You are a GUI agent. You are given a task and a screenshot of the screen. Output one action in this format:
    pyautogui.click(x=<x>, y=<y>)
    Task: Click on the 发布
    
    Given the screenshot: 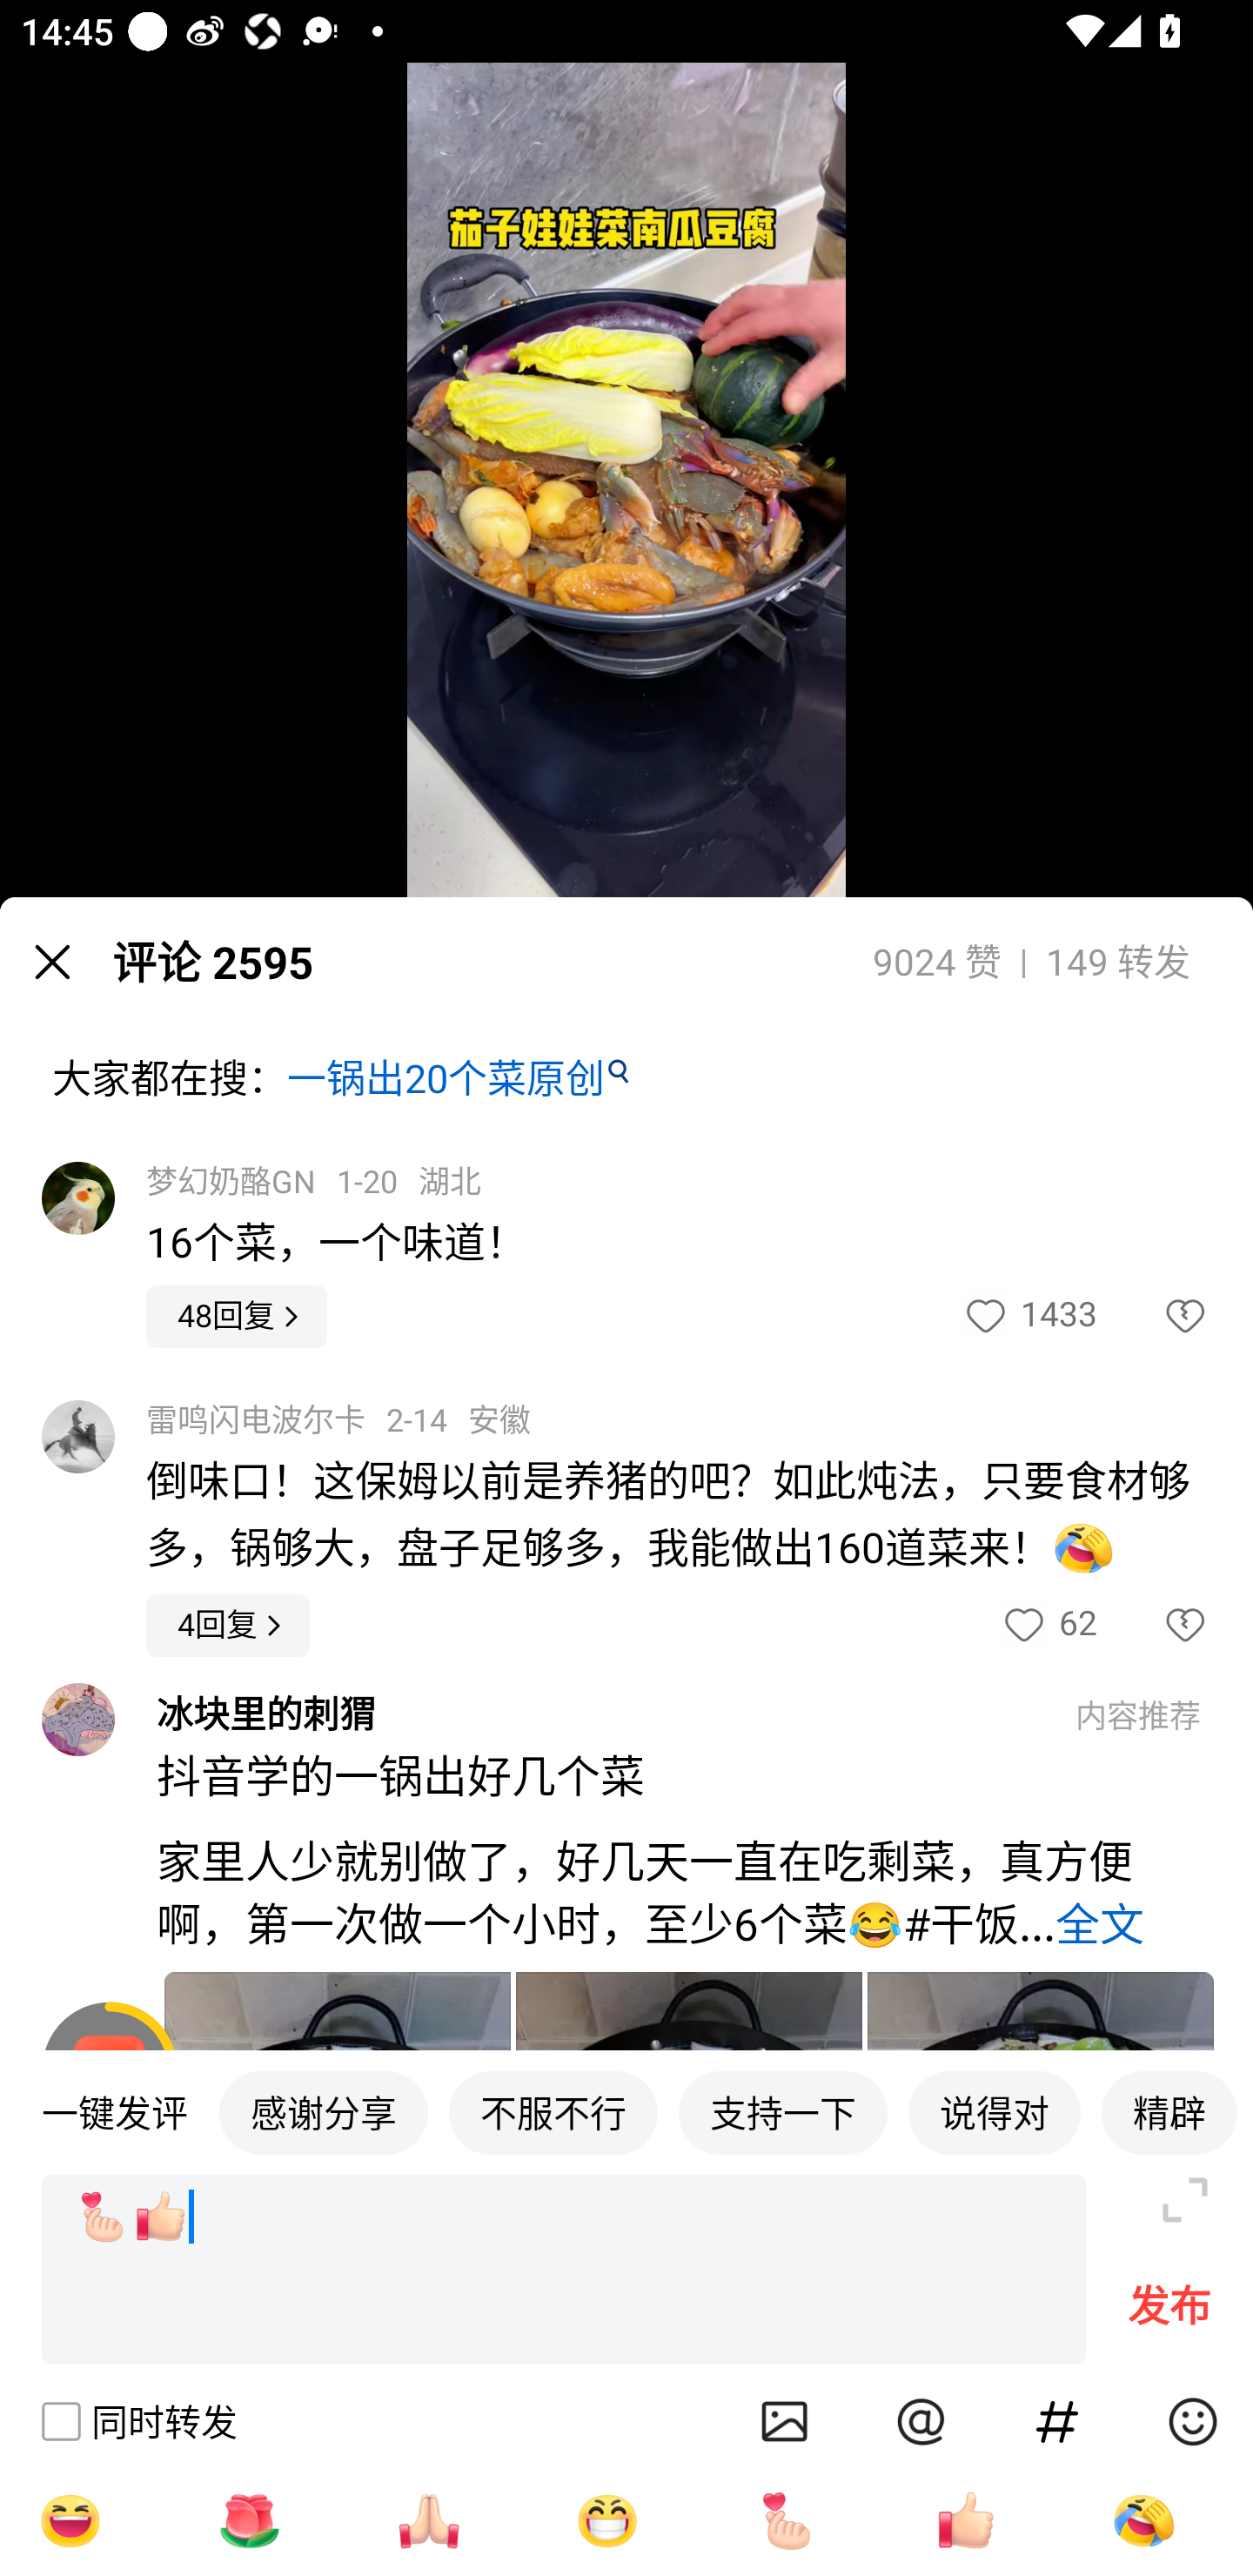 What is the action you would take?
    pyautogui.click(x=1169, y=2313)
    